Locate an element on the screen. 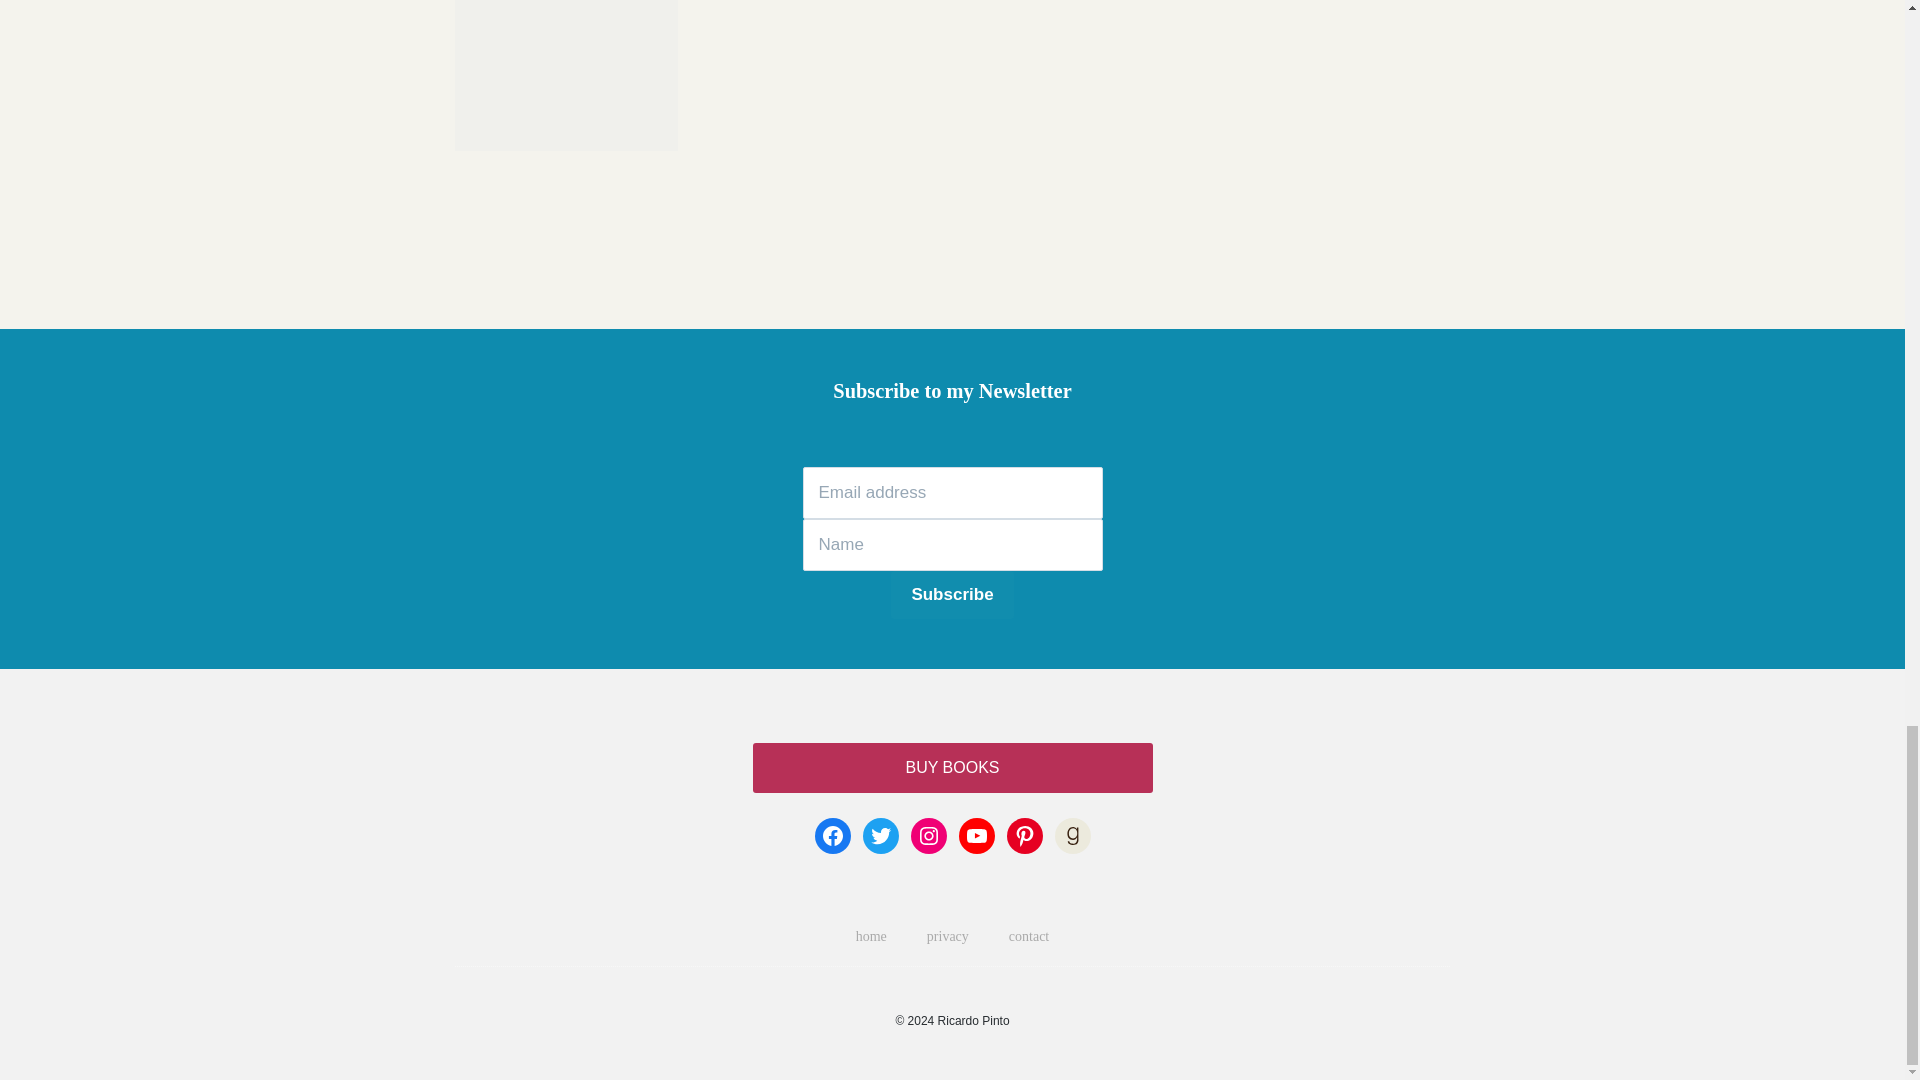  Subscribe is located at coordinates (952, 594).